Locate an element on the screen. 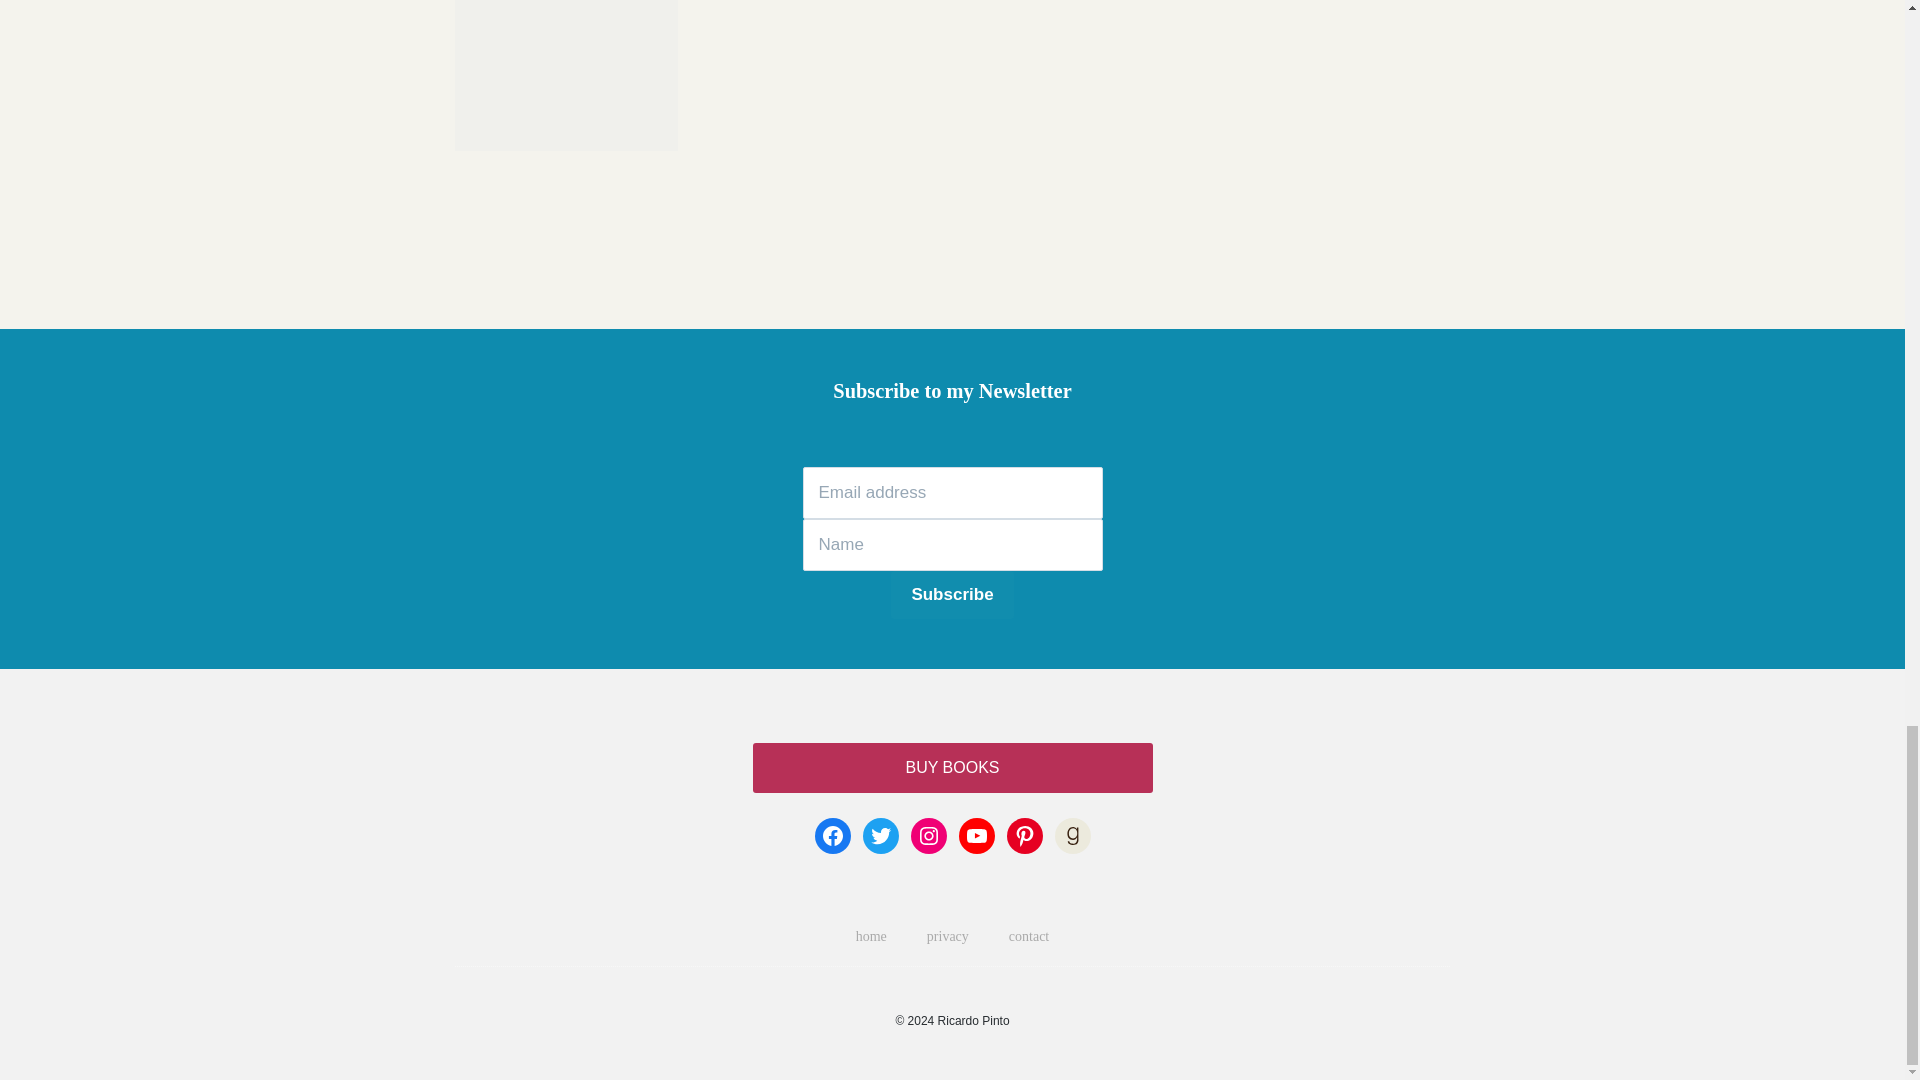  Subscribe is located at coordinates (952, 594).